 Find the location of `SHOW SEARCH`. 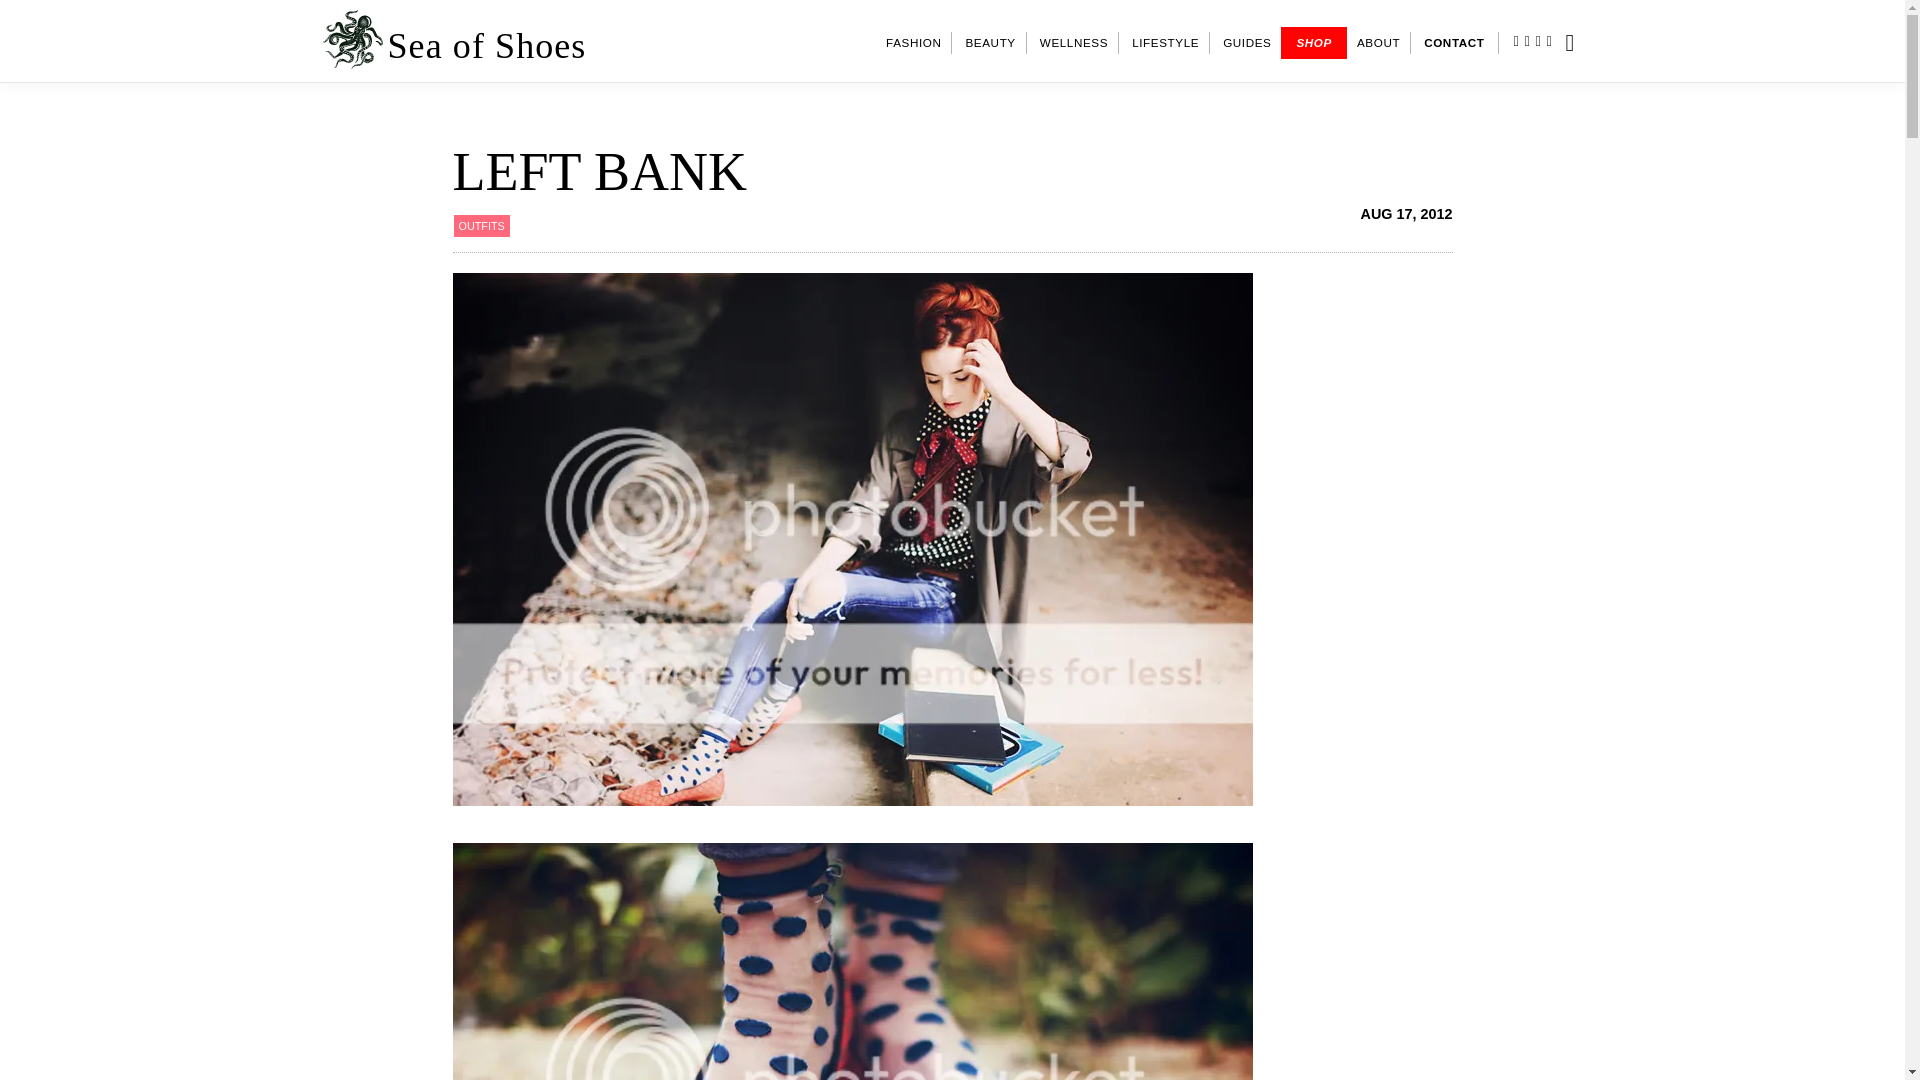

SHOW SEARCH is located at coordinates (1580, 43).